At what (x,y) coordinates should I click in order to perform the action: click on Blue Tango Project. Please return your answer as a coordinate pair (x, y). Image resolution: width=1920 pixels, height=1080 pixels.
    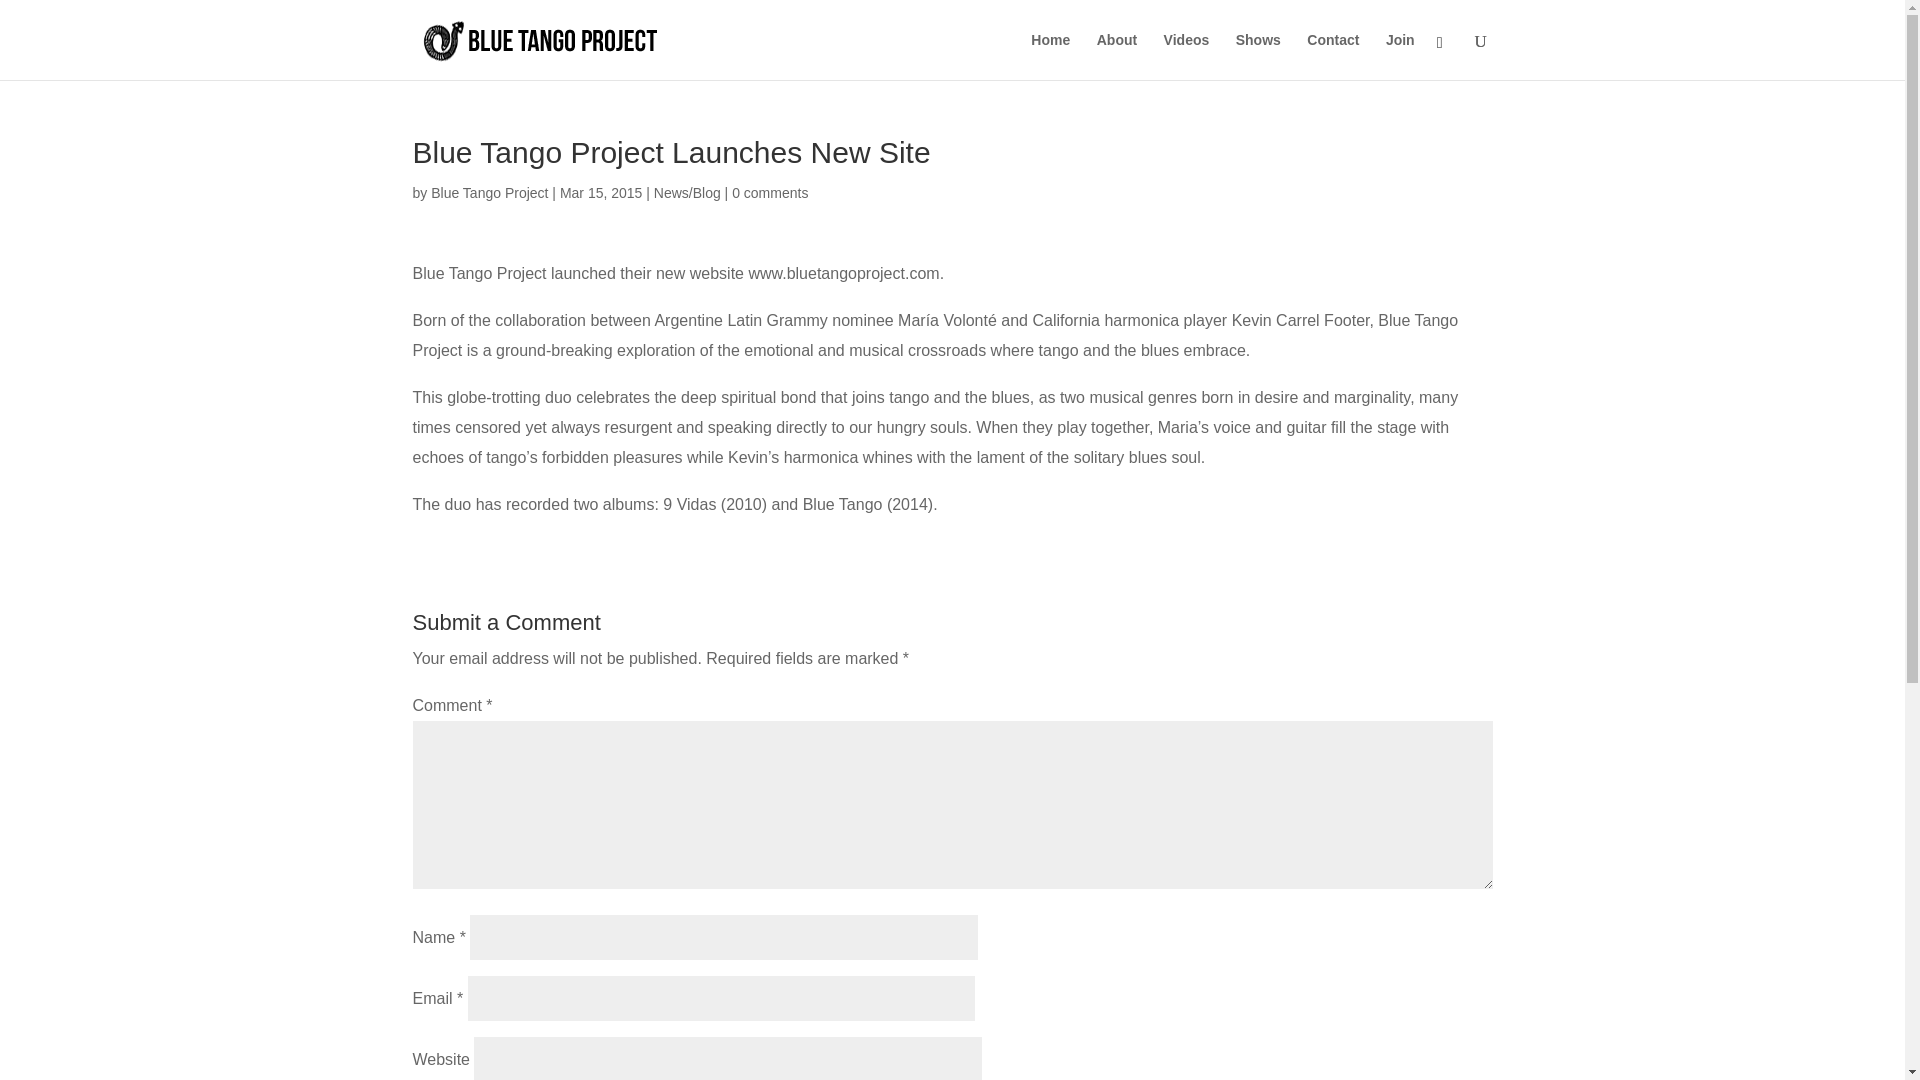
    Looking at the image, I should click on (488, 192).